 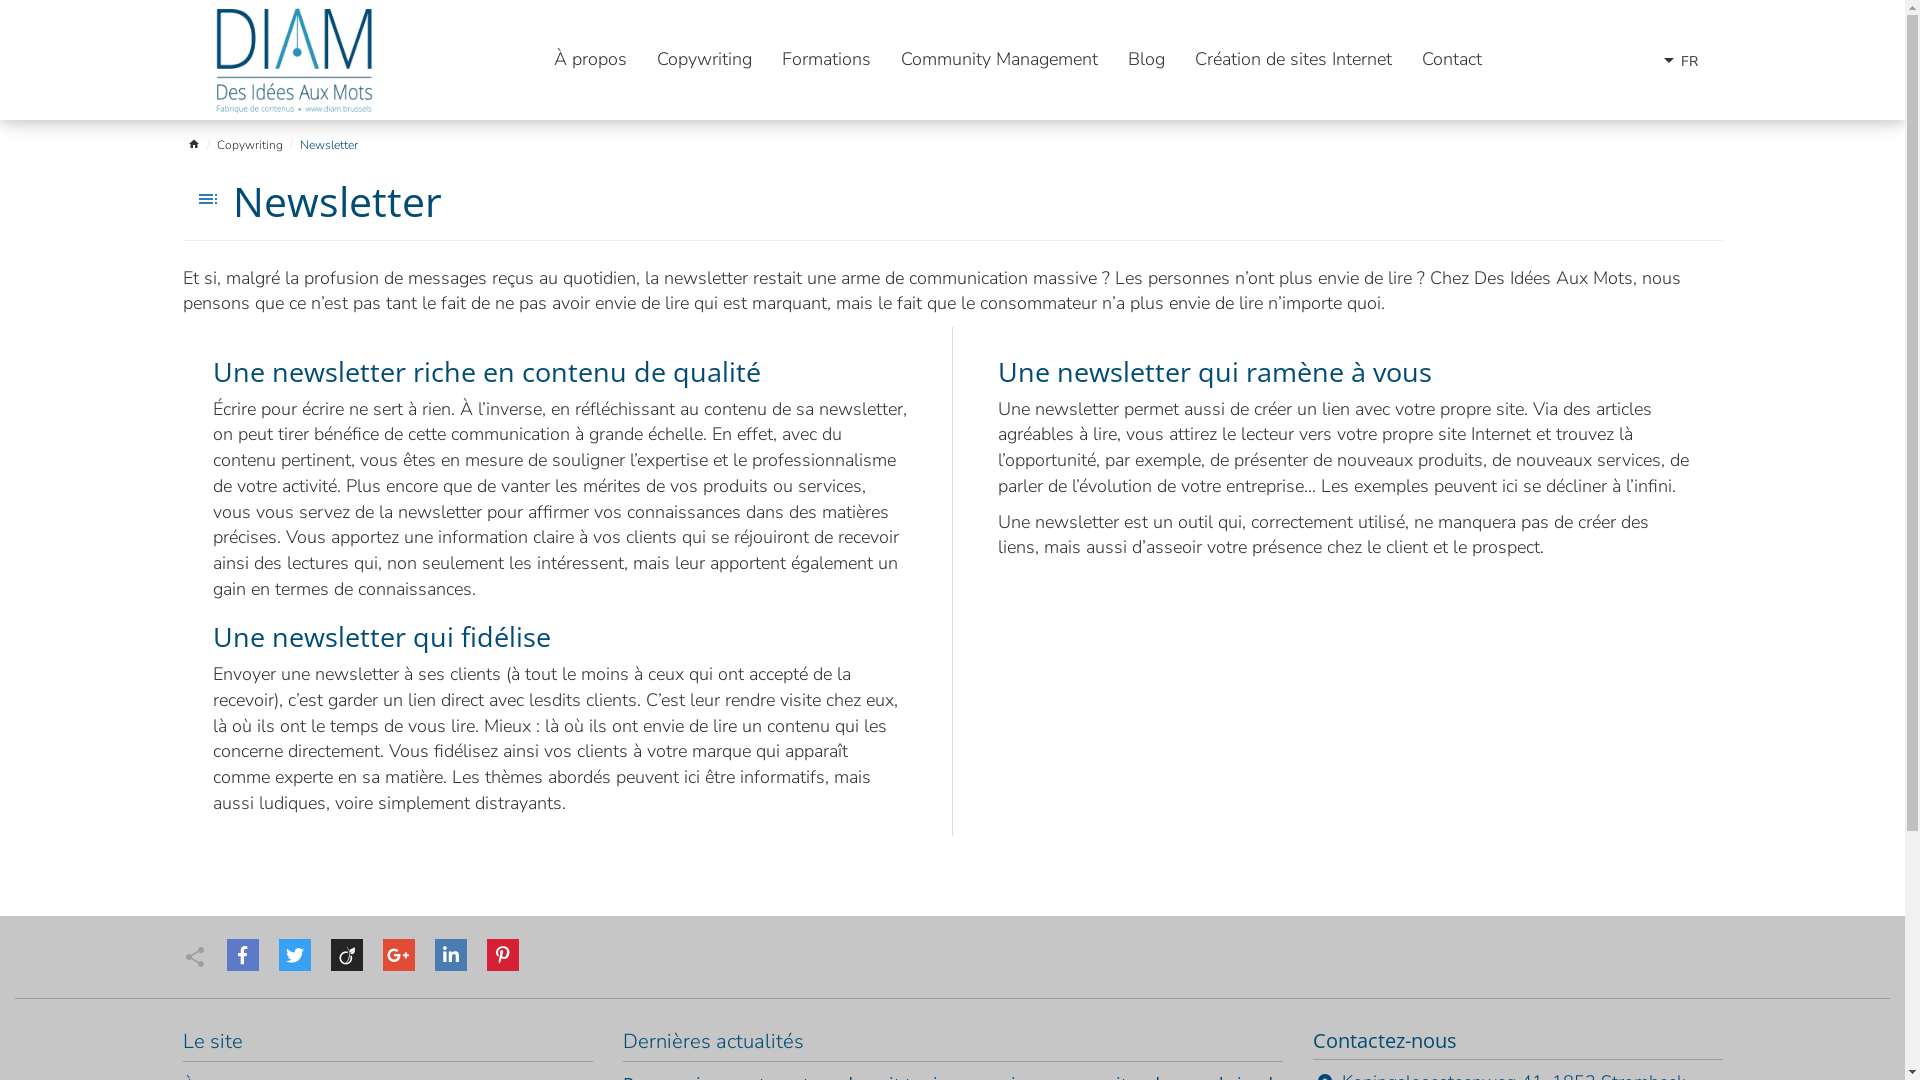 What do you see at coordinates (1452, 60) in the screenshot?
I see `Contact` at bounding box center [1452, 60].